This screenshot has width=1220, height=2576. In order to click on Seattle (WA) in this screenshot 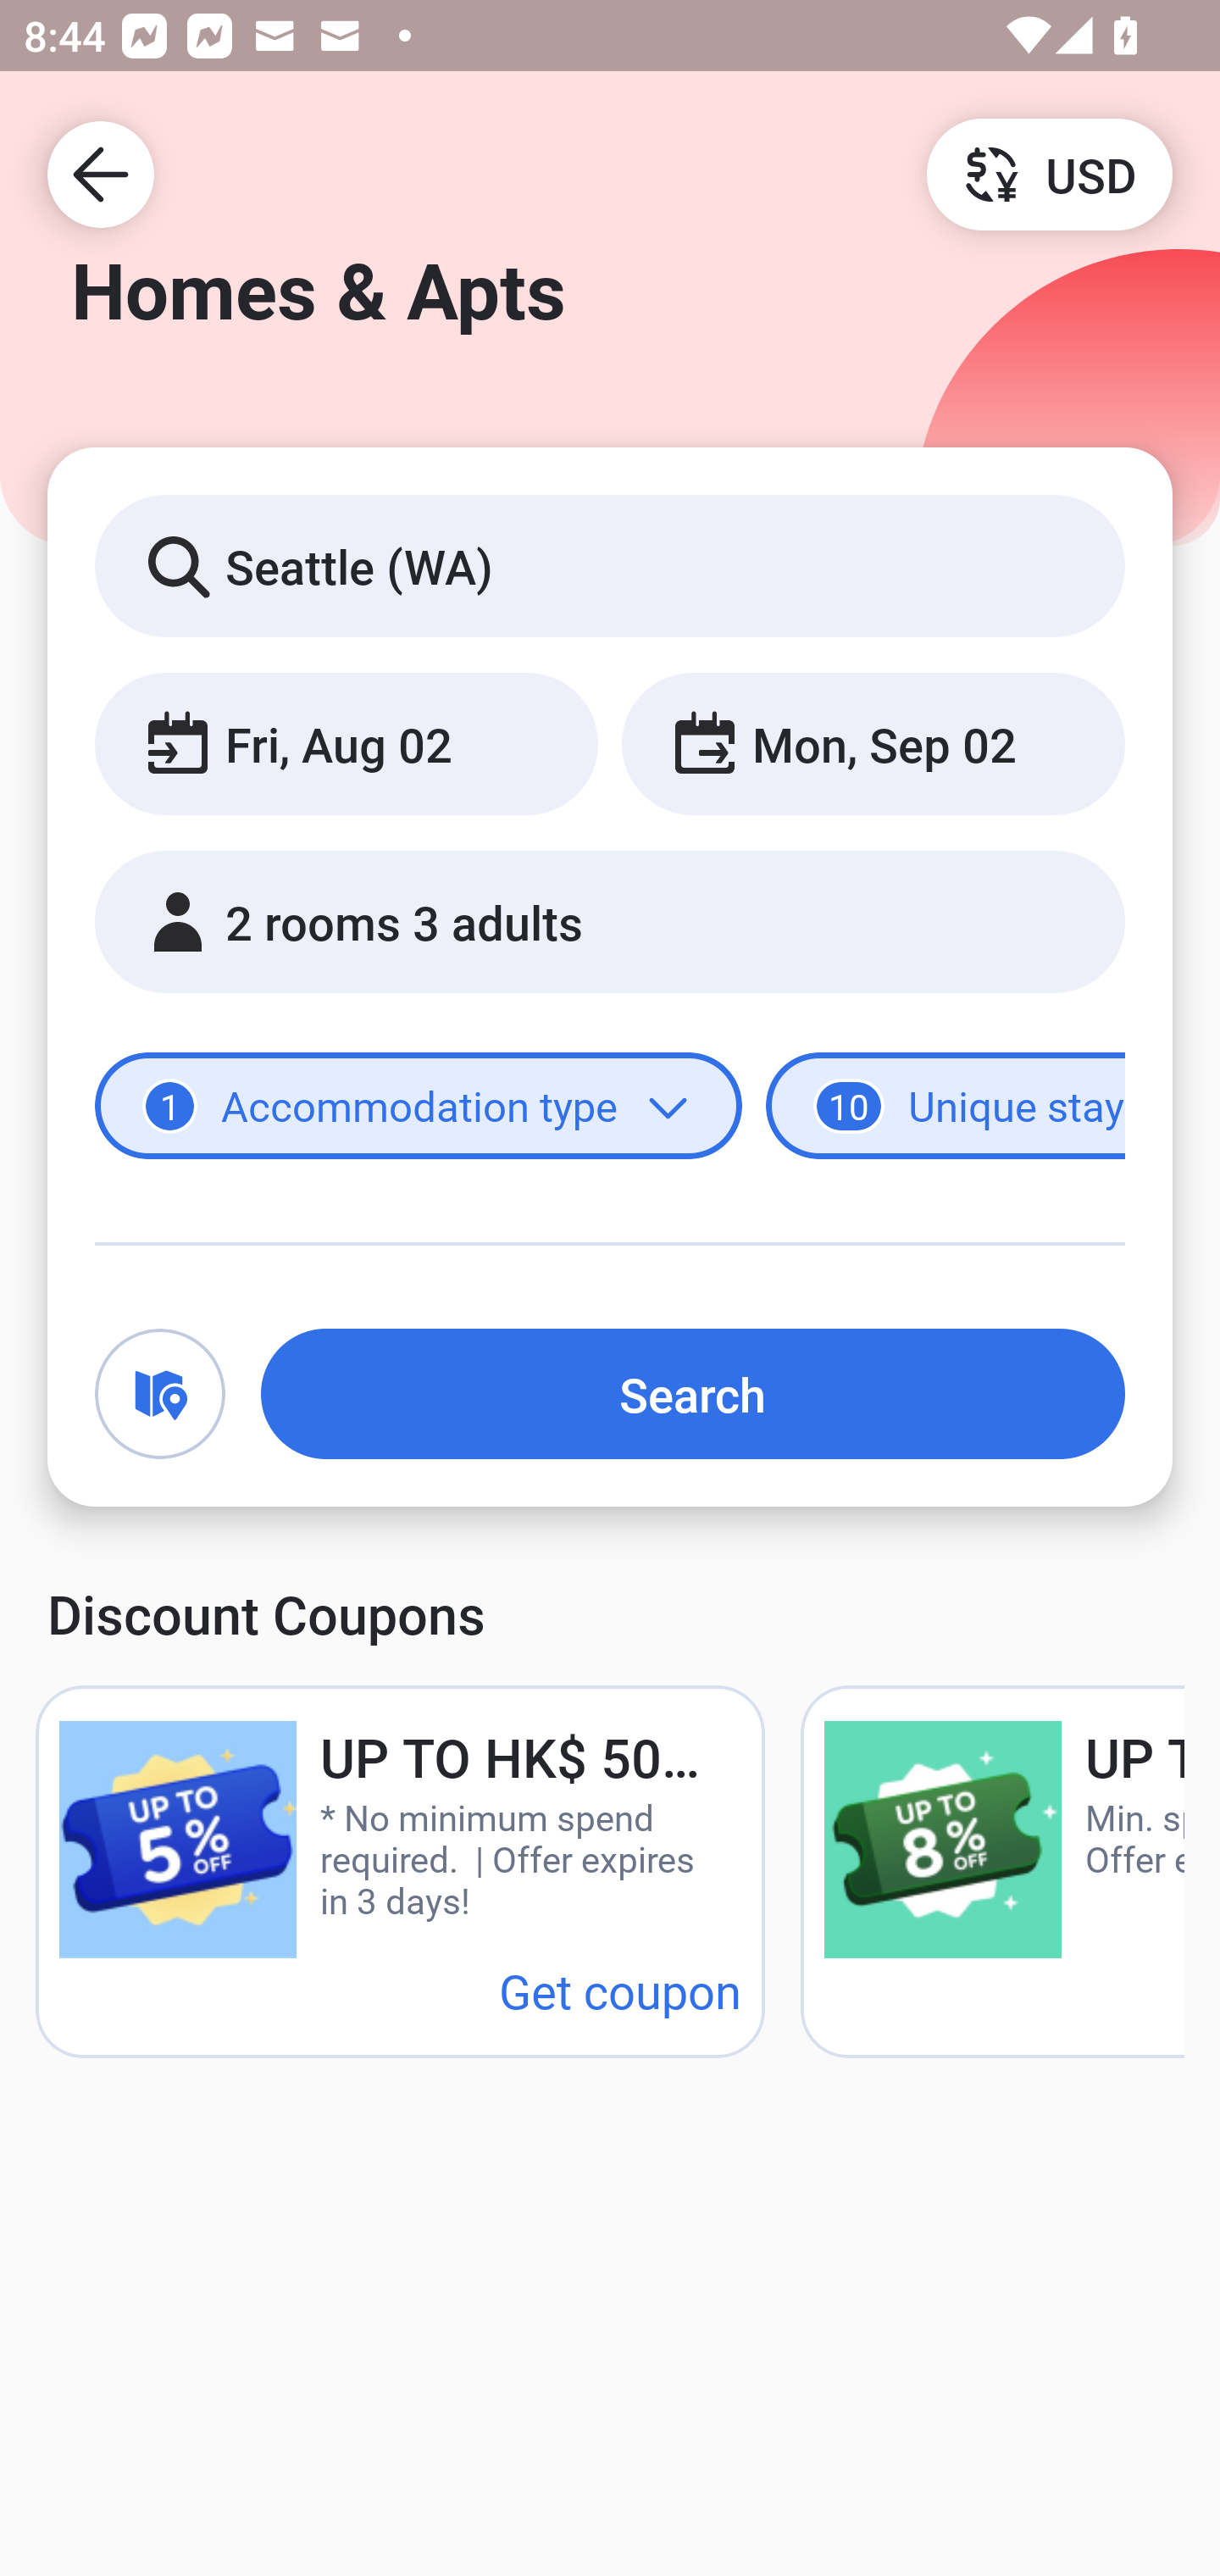, I will do `click(610, 564)`.